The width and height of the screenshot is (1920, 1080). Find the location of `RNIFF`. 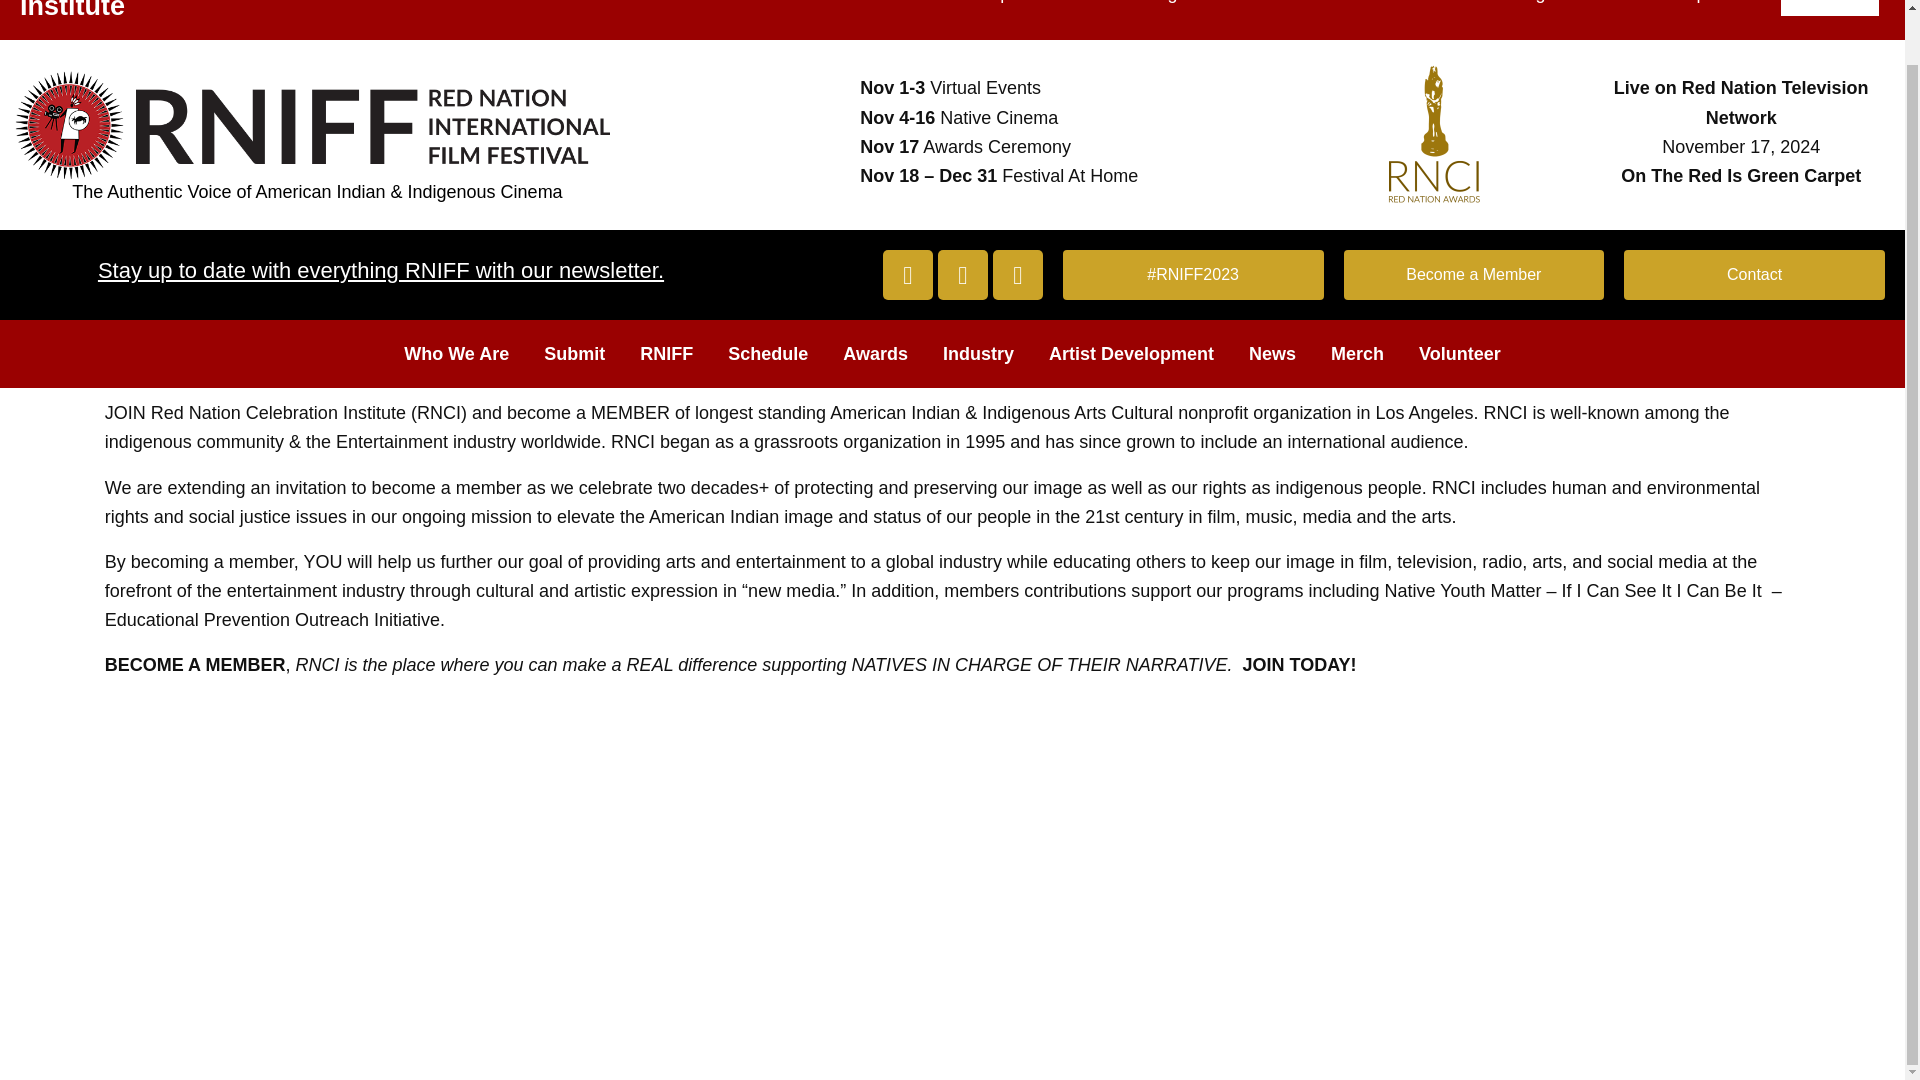

RNIFF is located at coordinates (666, 354).